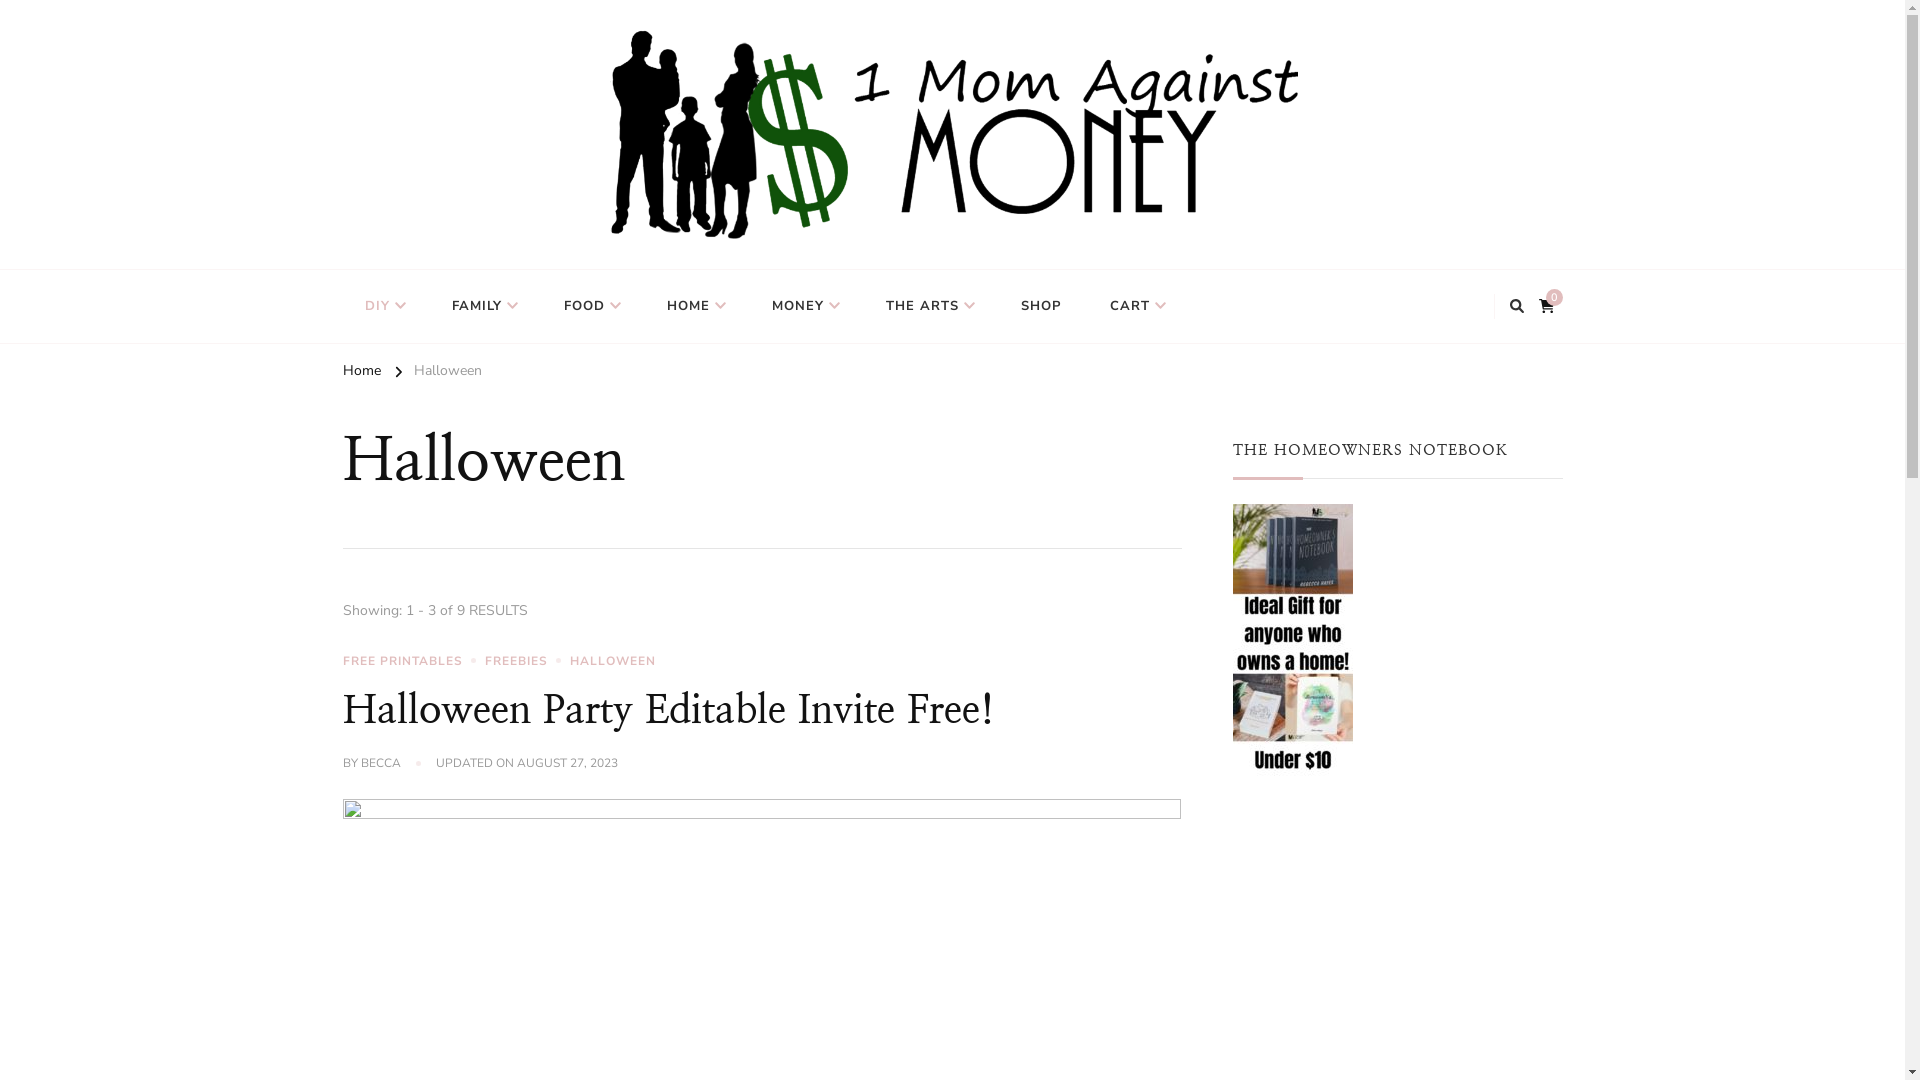 This screenshot has height=1080, width=1920. Describe the element at coordinates (694, 306) in the screenshot. I see `HOME` at that location.